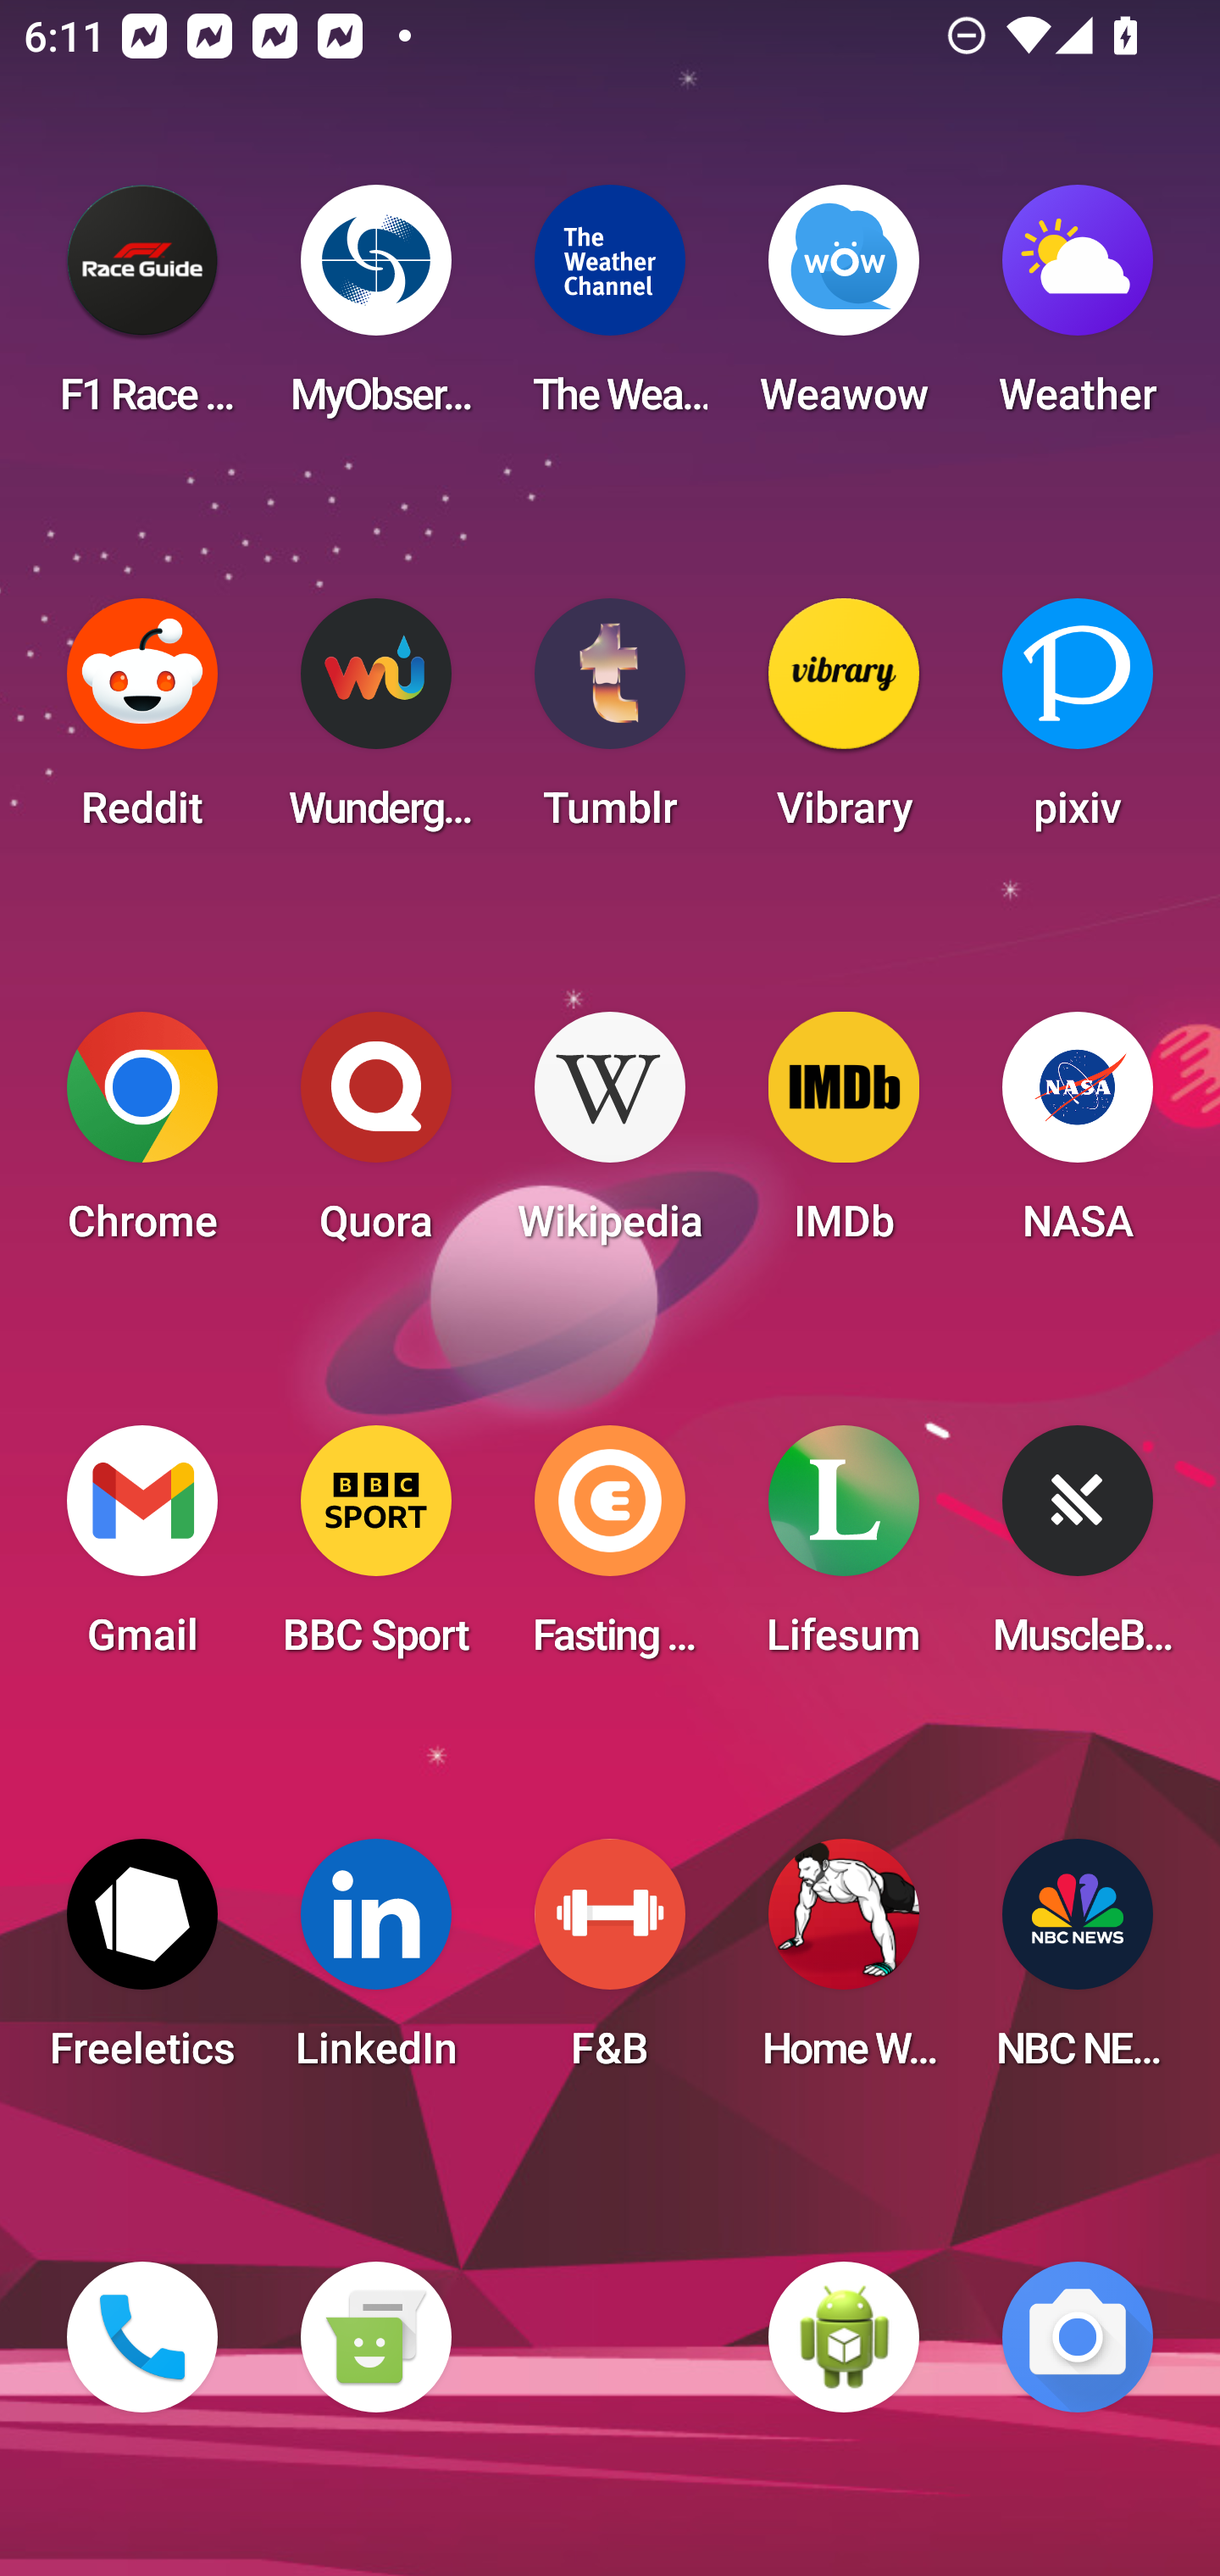  Describe the element at coordinates (142, 1137) in the screenshot. I see `Chrome` at that location.